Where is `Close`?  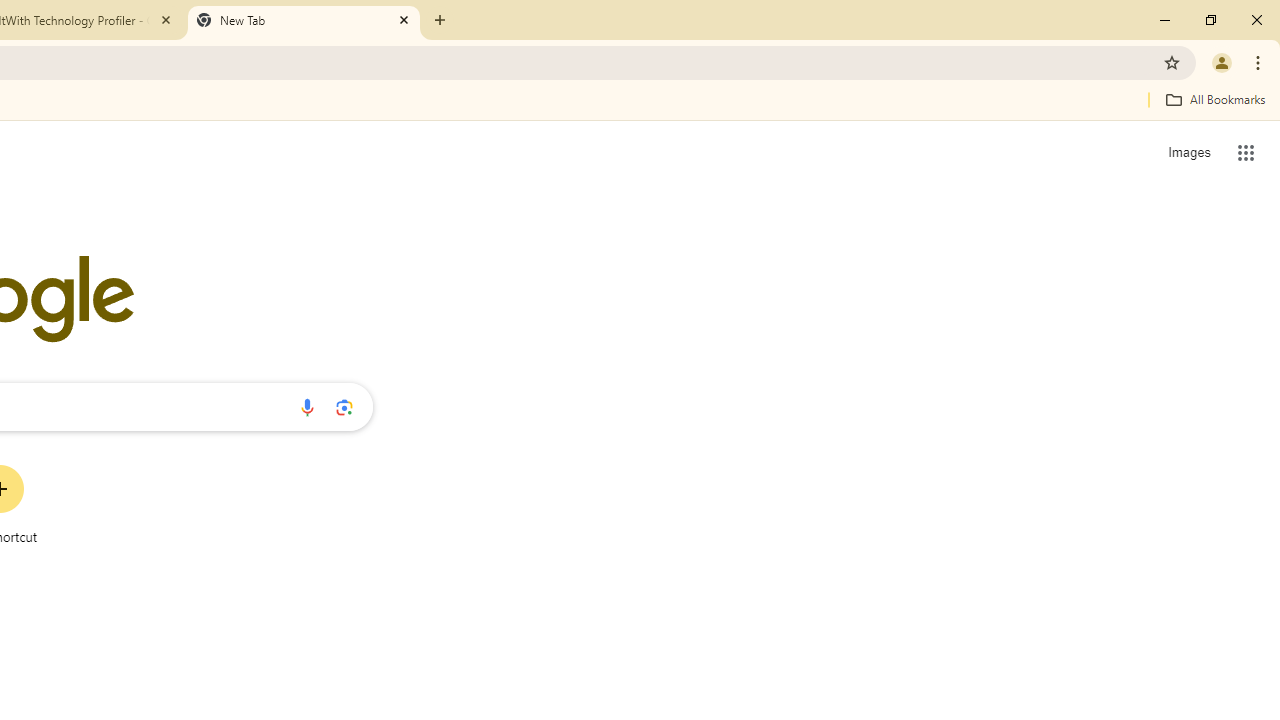
Close is located at coordinates (404, 19).